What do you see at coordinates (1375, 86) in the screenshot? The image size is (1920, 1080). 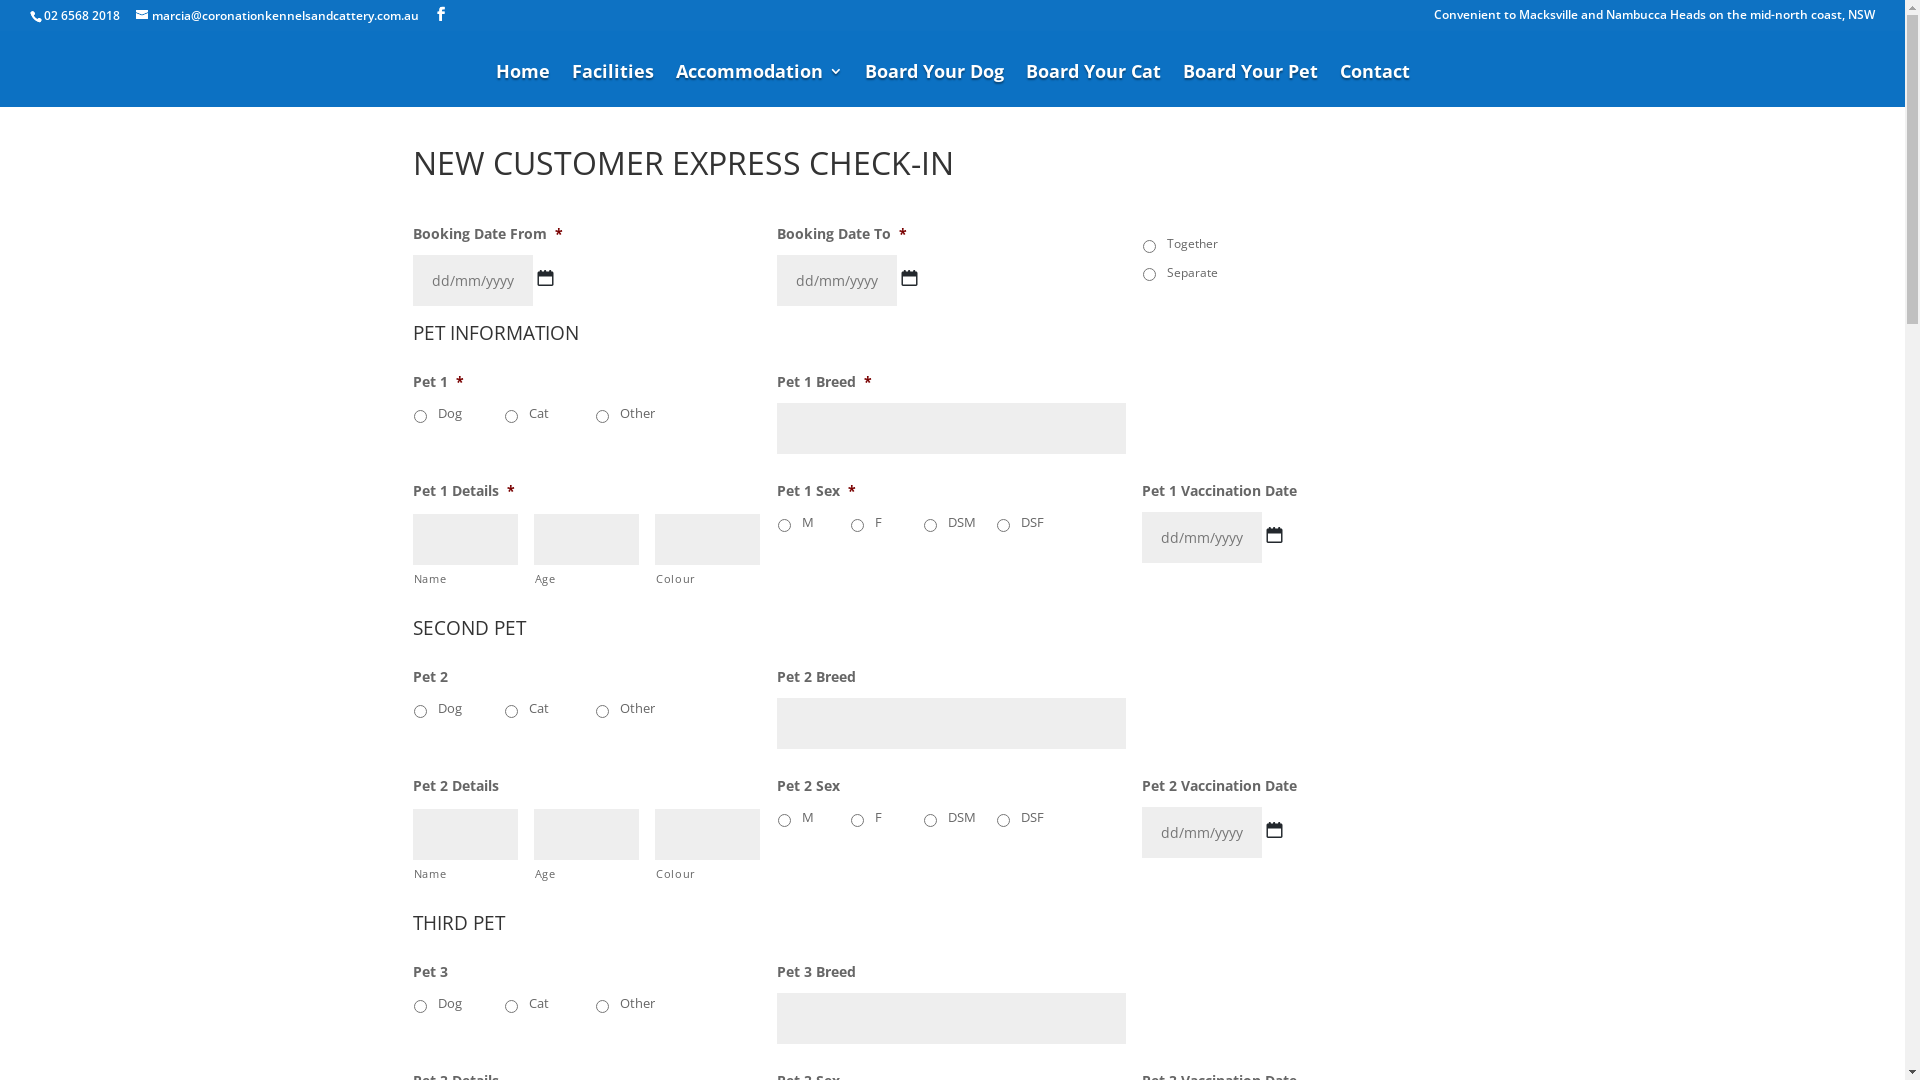 I see `Contact` at bounding box center [1375, 86].